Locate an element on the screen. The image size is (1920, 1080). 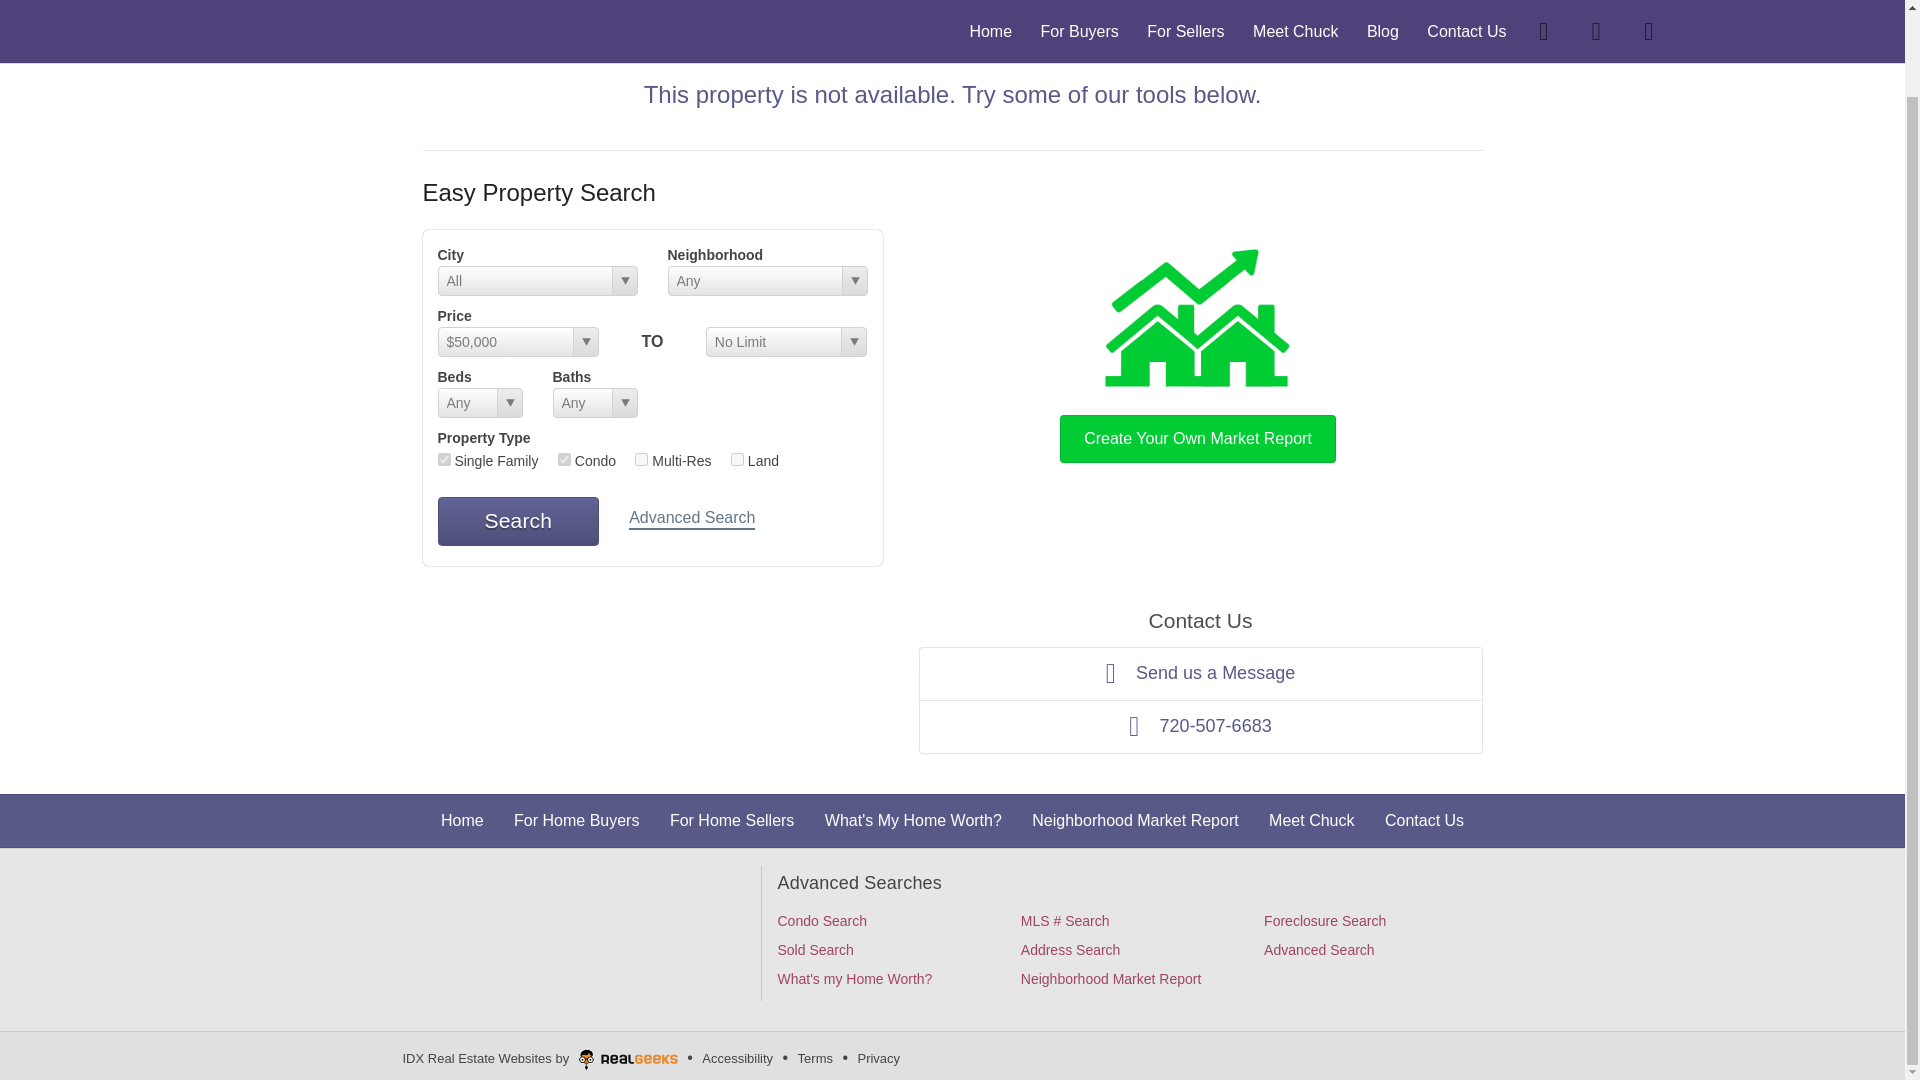
Advanced Search is located at coordinates (692, 519).